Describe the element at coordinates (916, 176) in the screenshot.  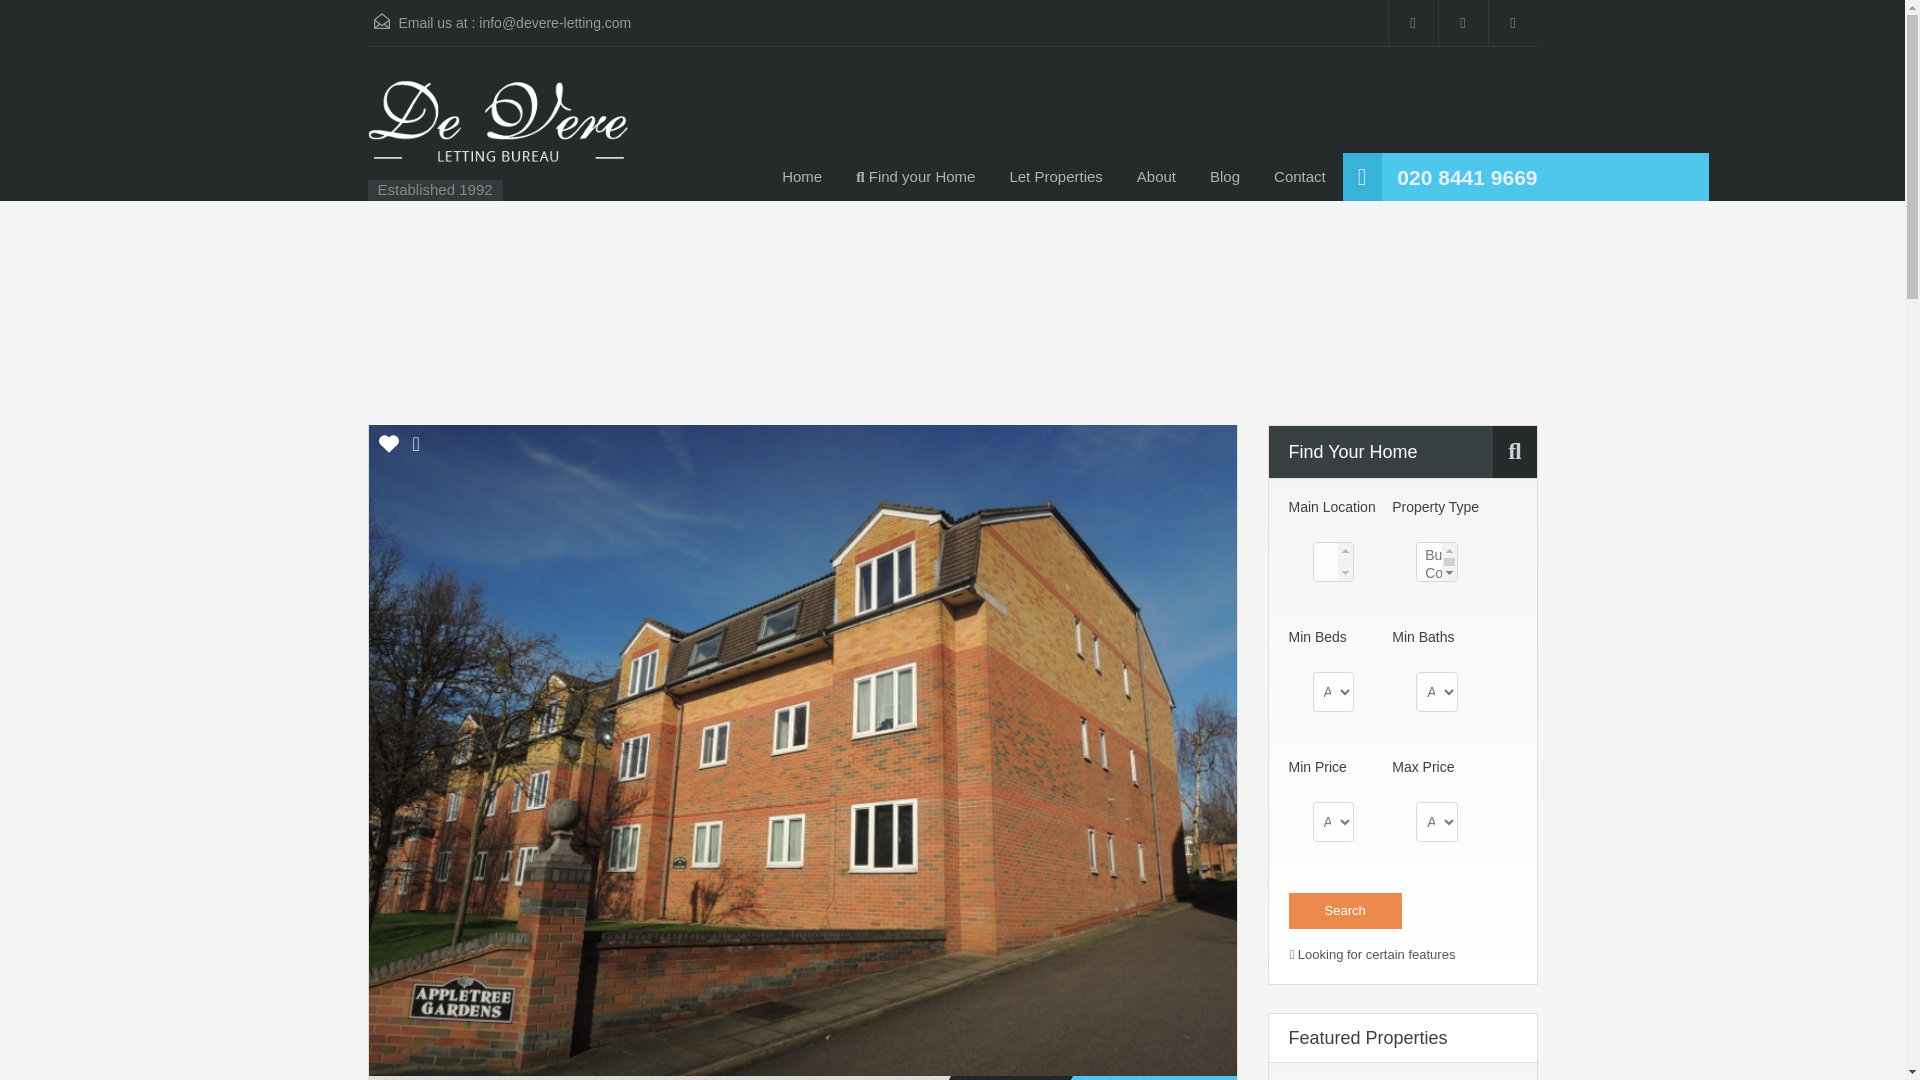
I see `Find your Home` at that location.